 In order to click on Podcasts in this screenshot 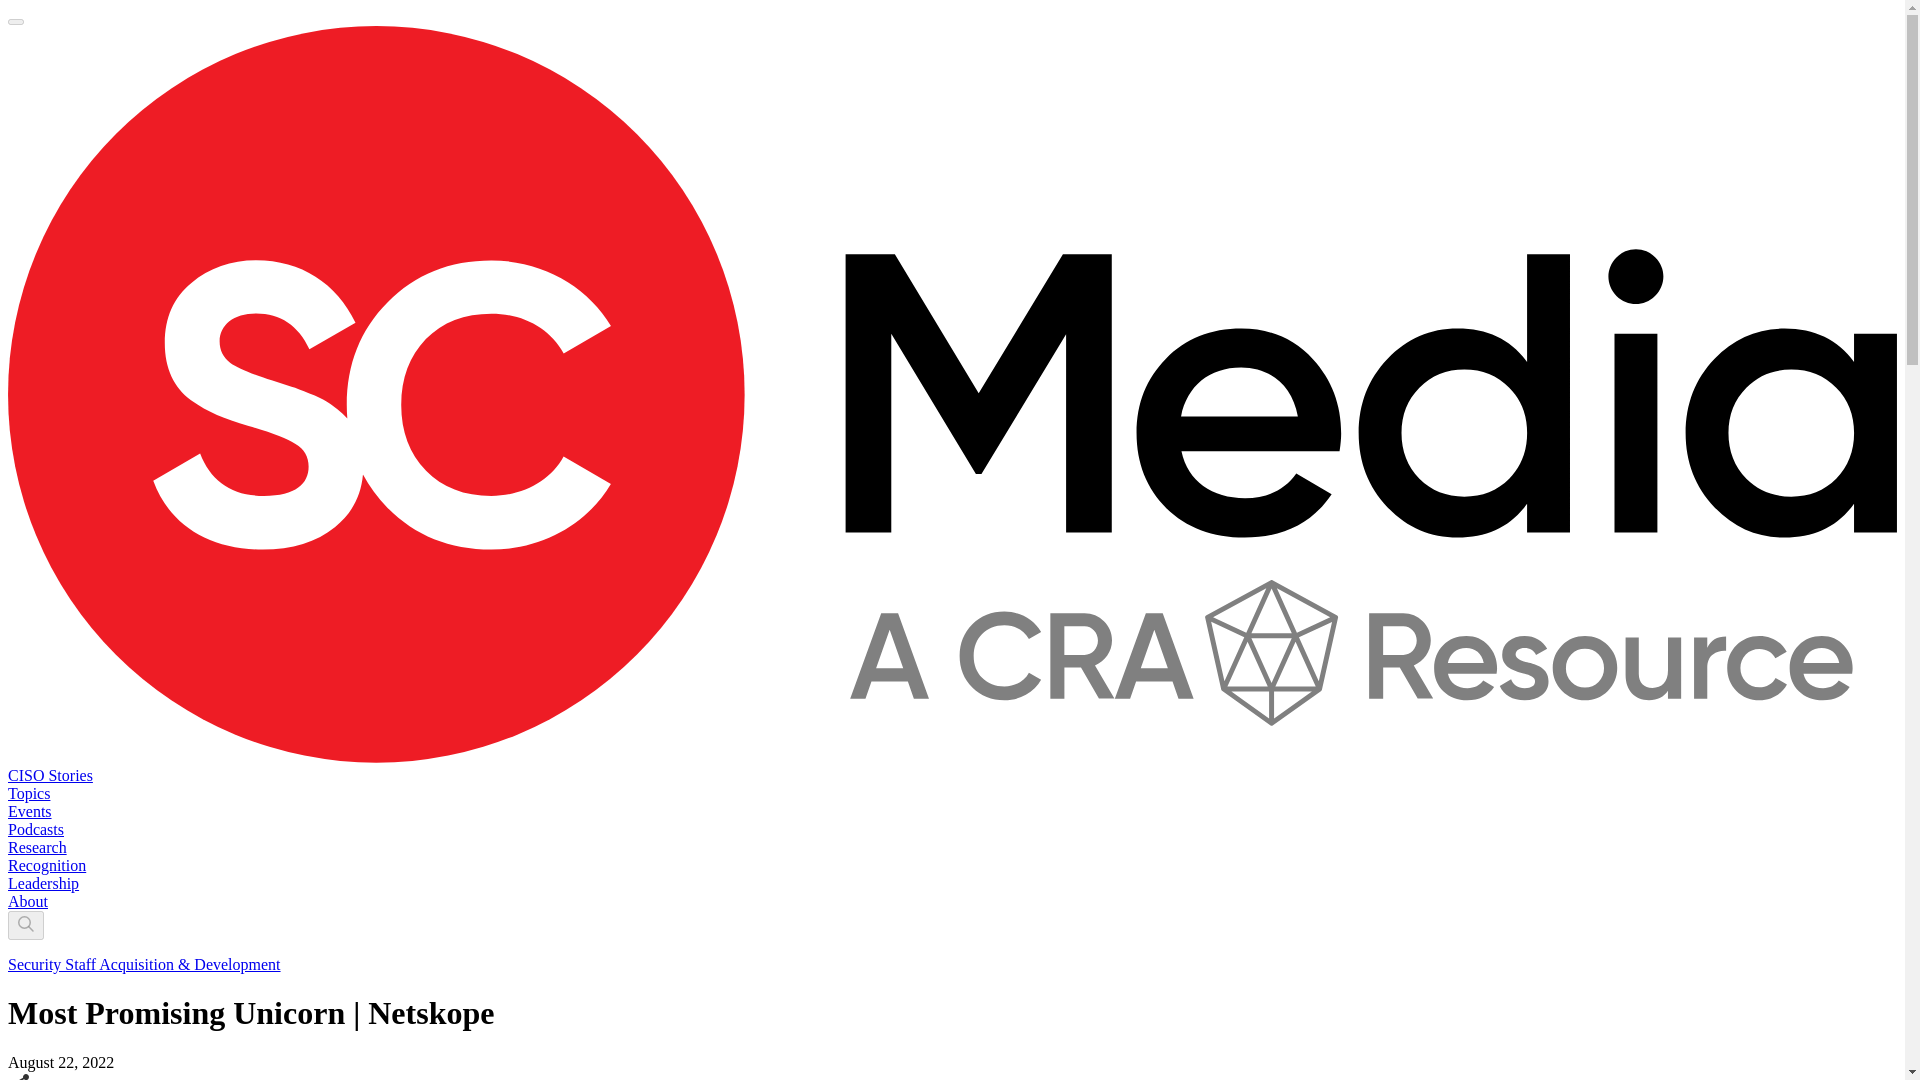, I will do `click(35, 829)`.